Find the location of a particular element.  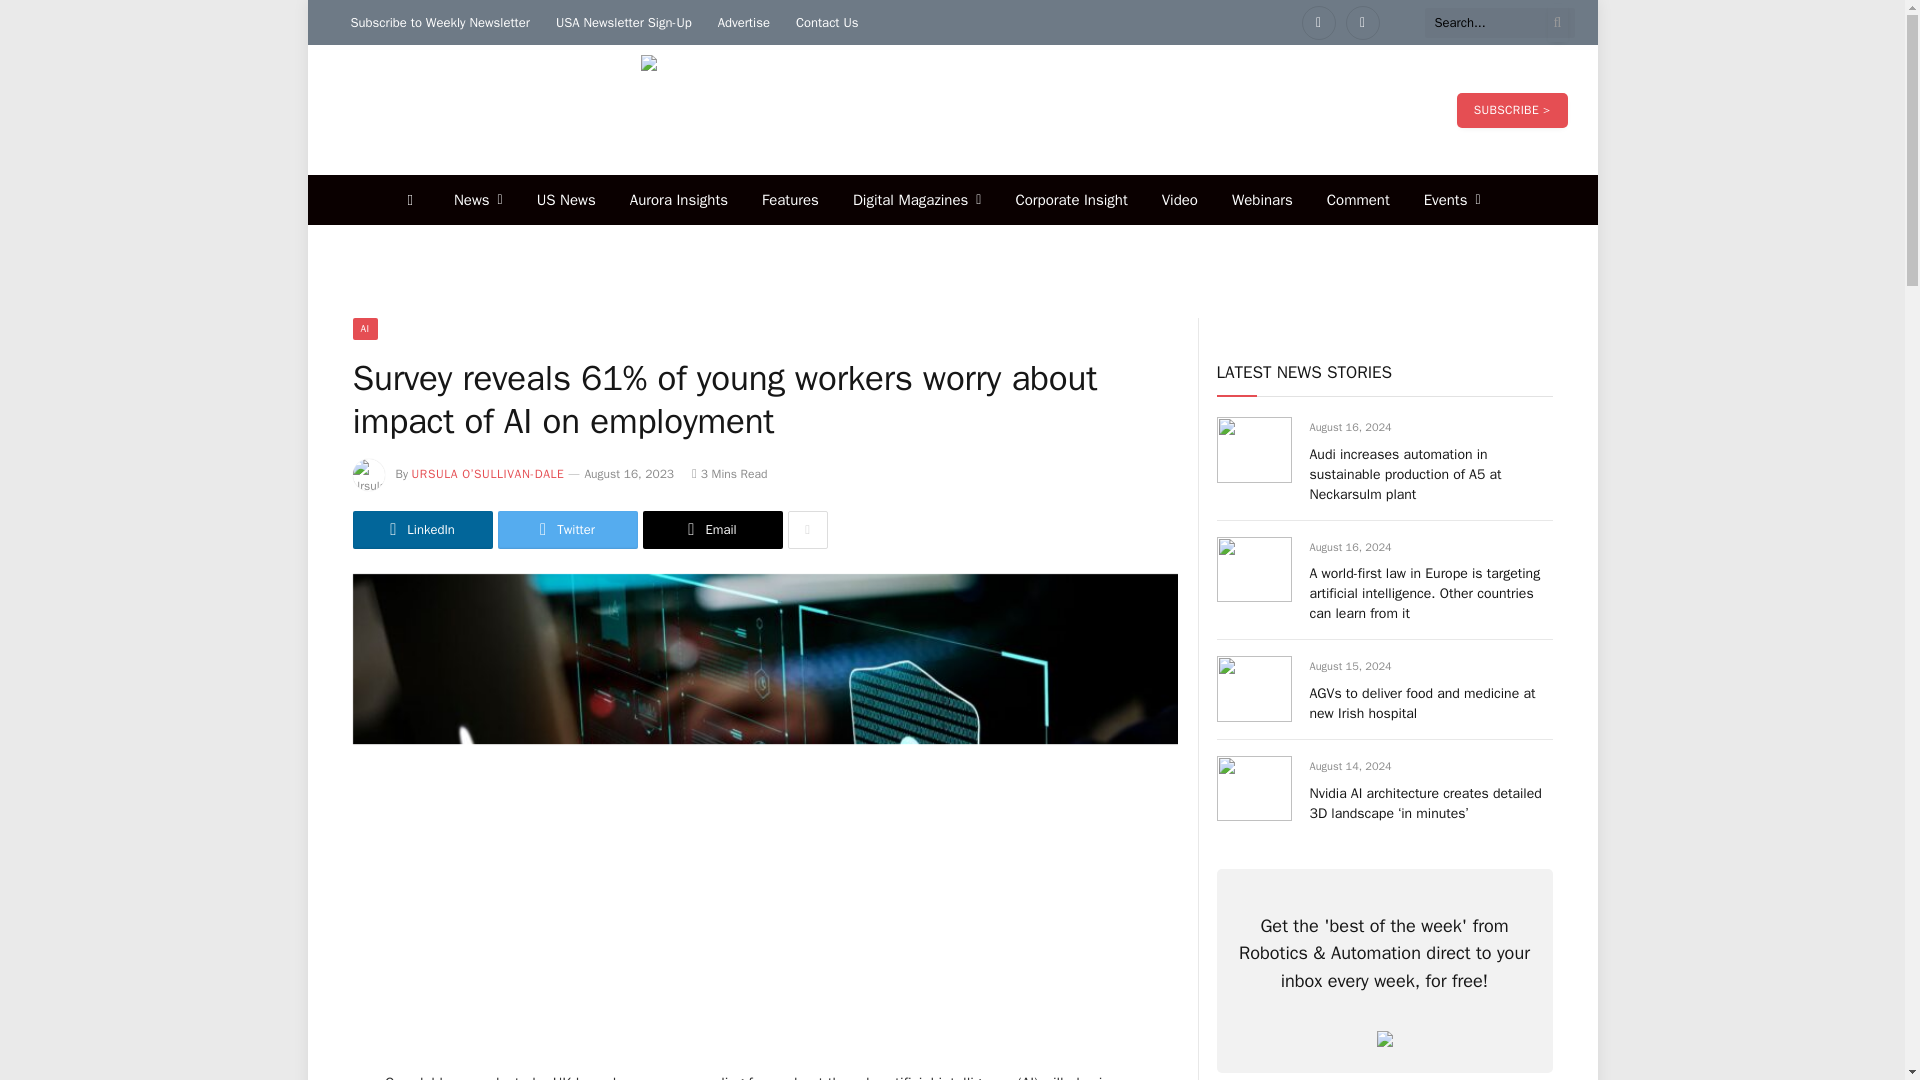

Robotics and Automation is located at coordinates (952, 110).